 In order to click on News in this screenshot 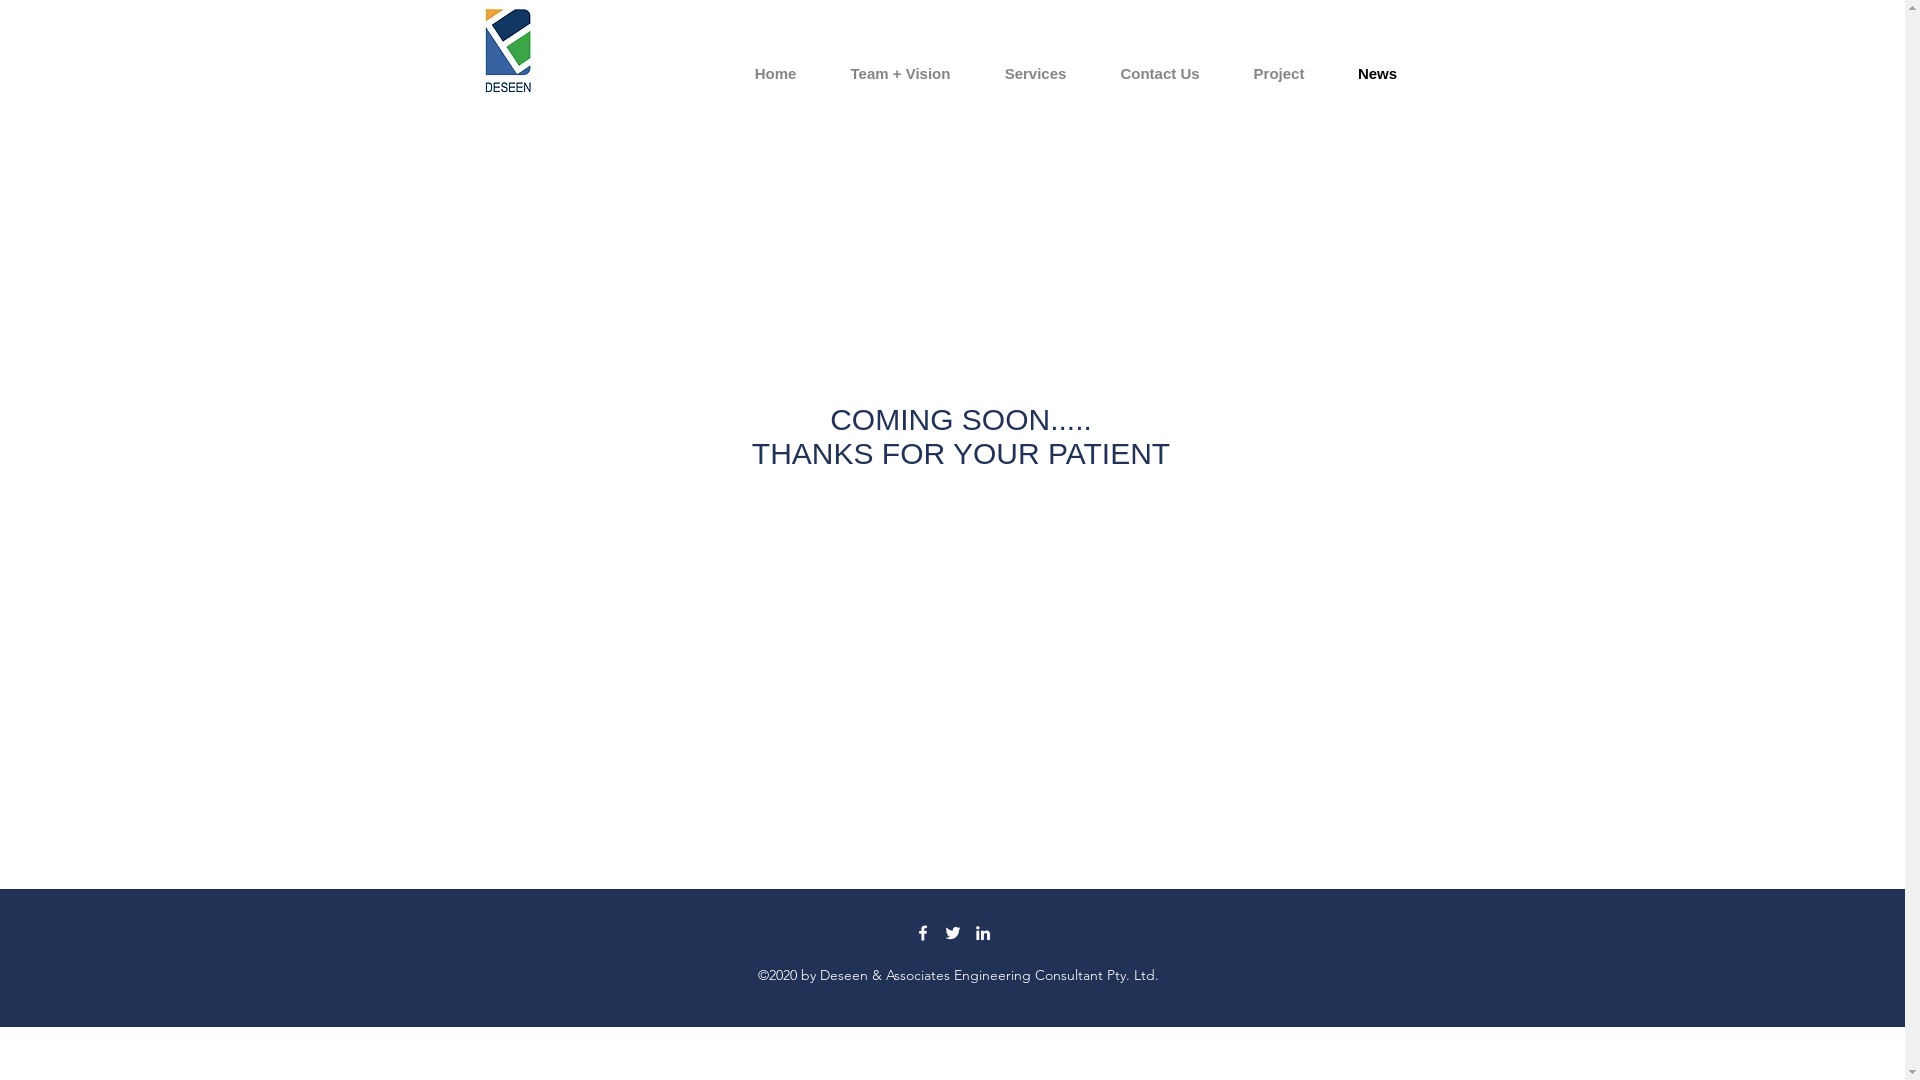, I will do `click(1378, 74)`.